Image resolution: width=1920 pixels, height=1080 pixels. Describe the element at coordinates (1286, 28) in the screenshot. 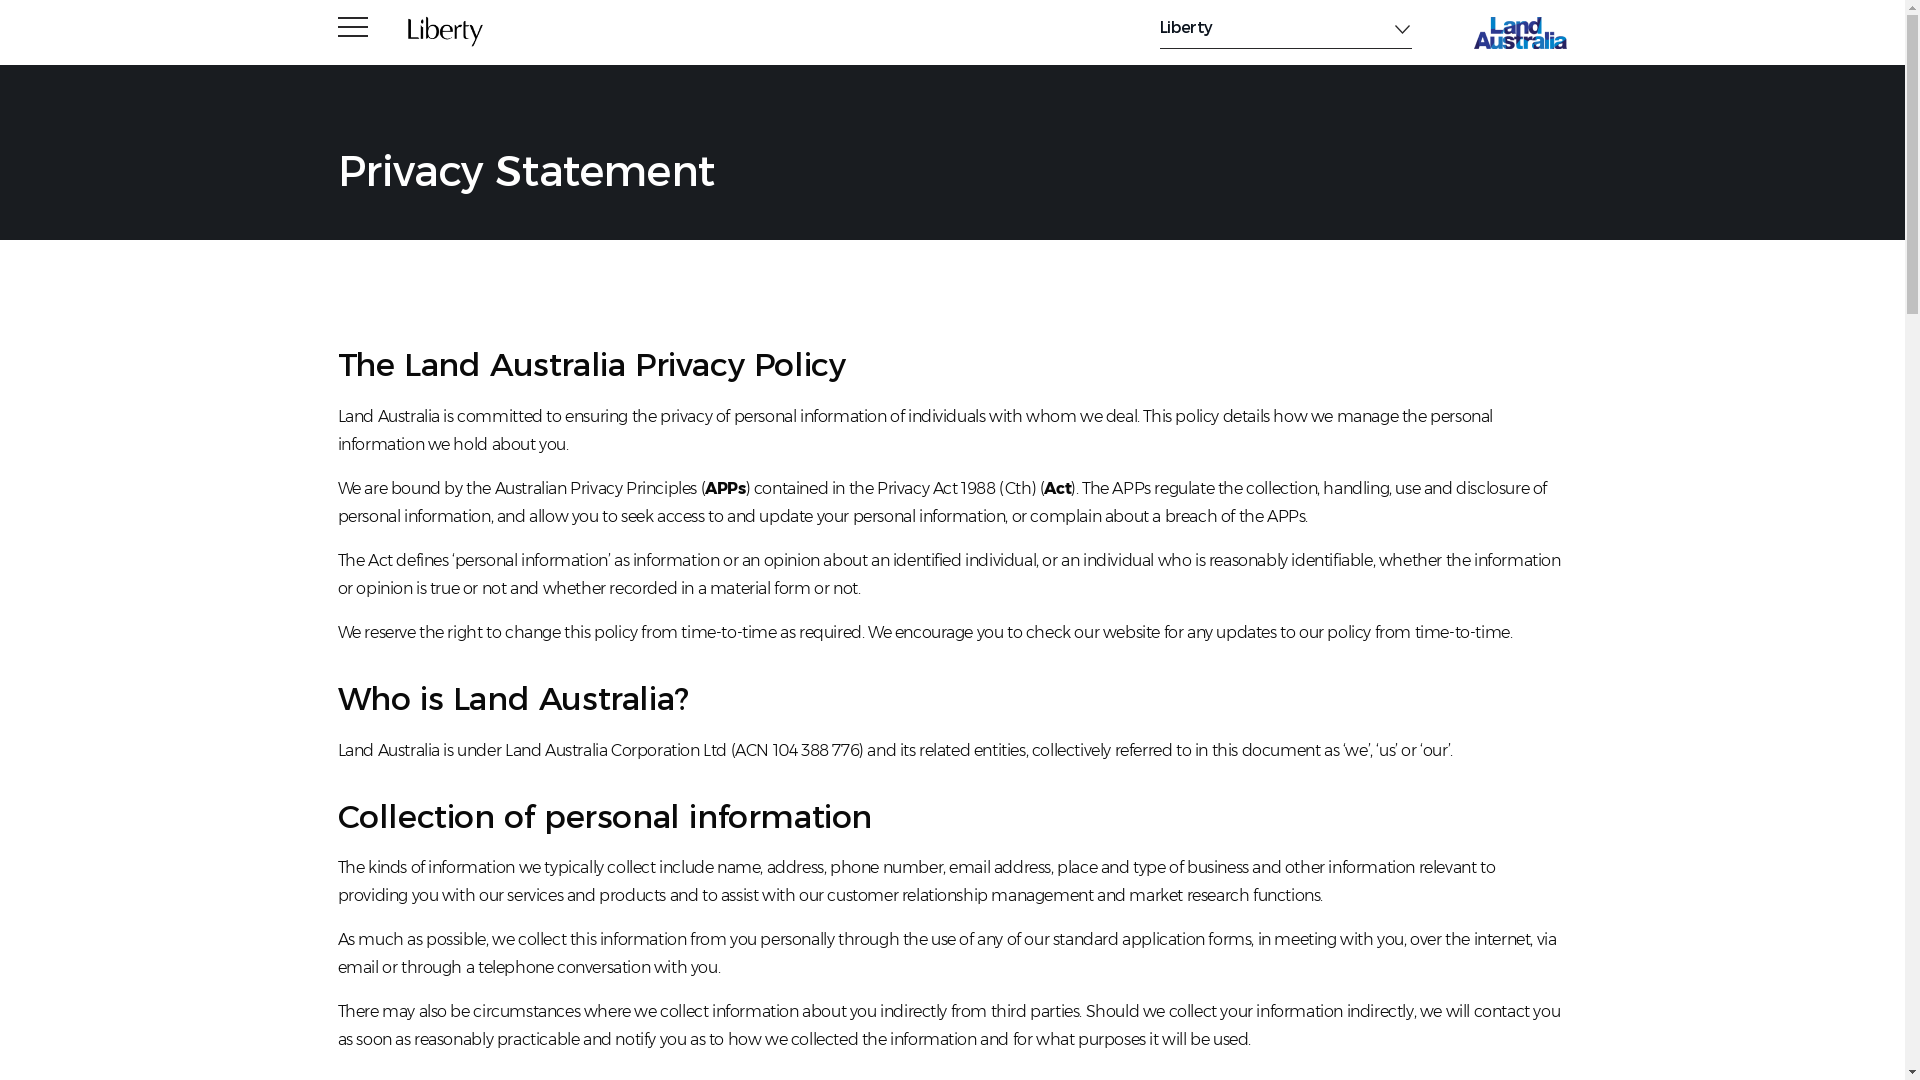

I see `Liberty` at that location.